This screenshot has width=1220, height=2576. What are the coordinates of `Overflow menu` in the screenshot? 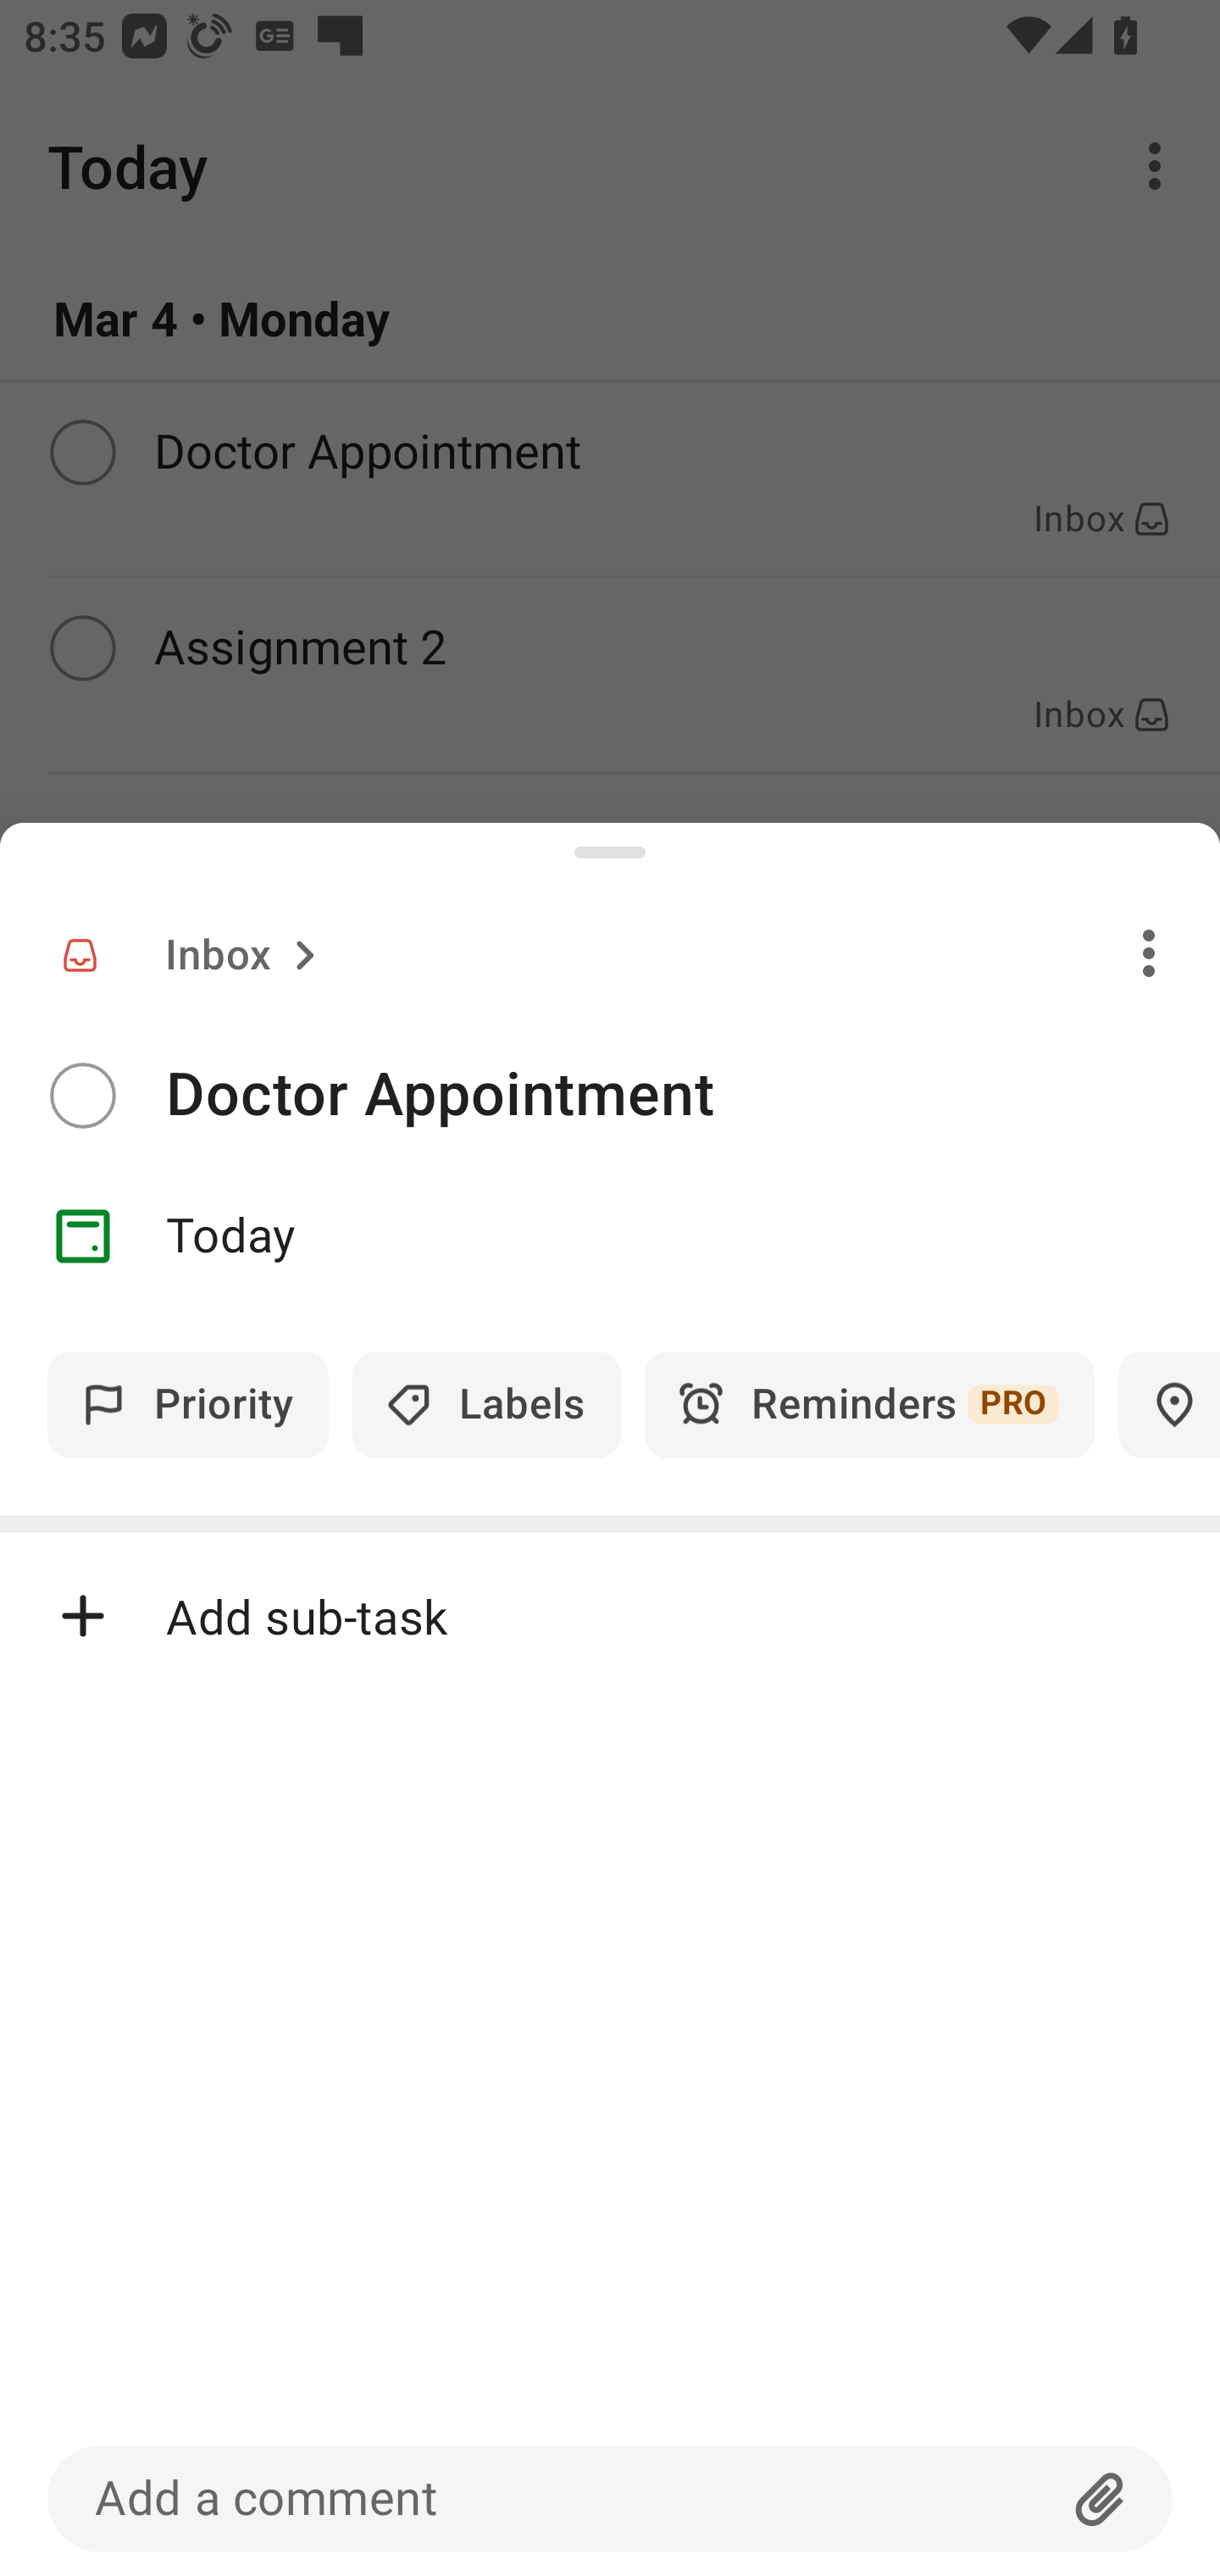 It's located at (1149, 952).